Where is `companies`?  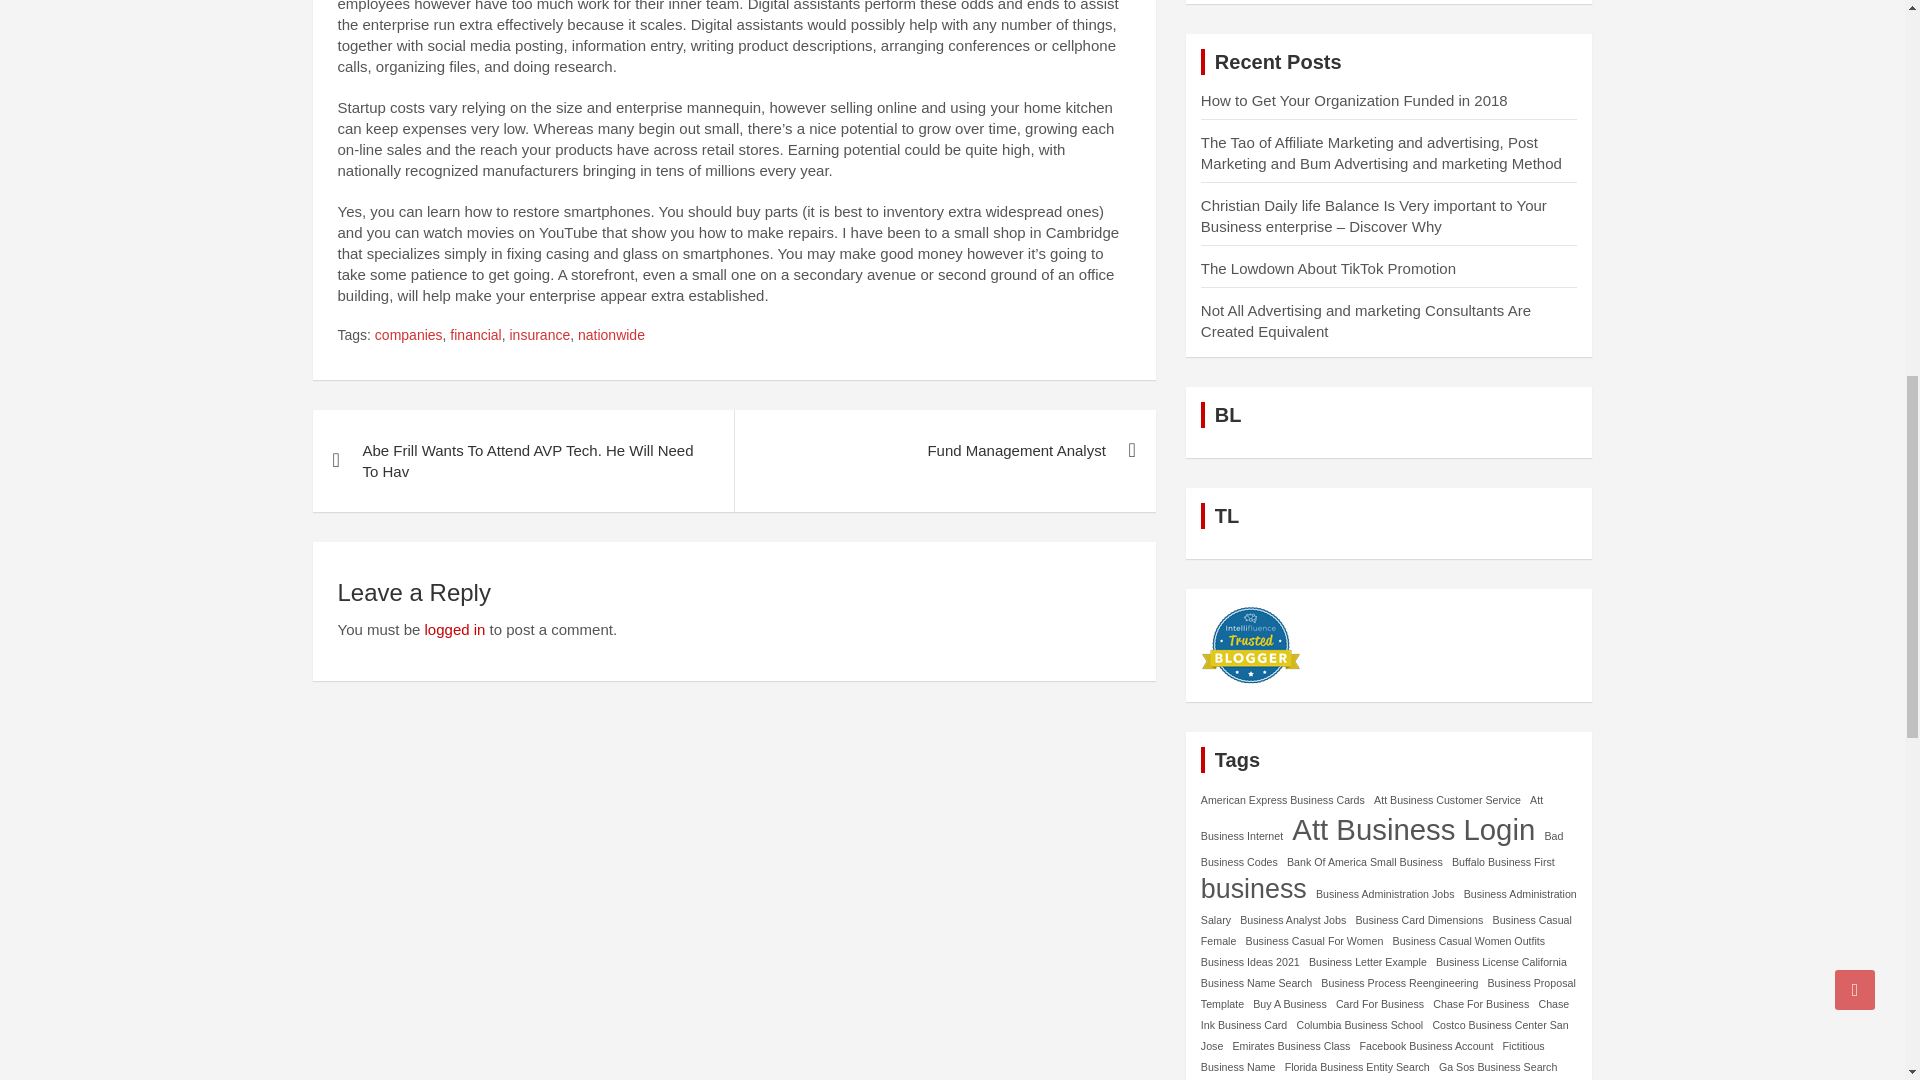
companies is located at coordinates (408, 336).